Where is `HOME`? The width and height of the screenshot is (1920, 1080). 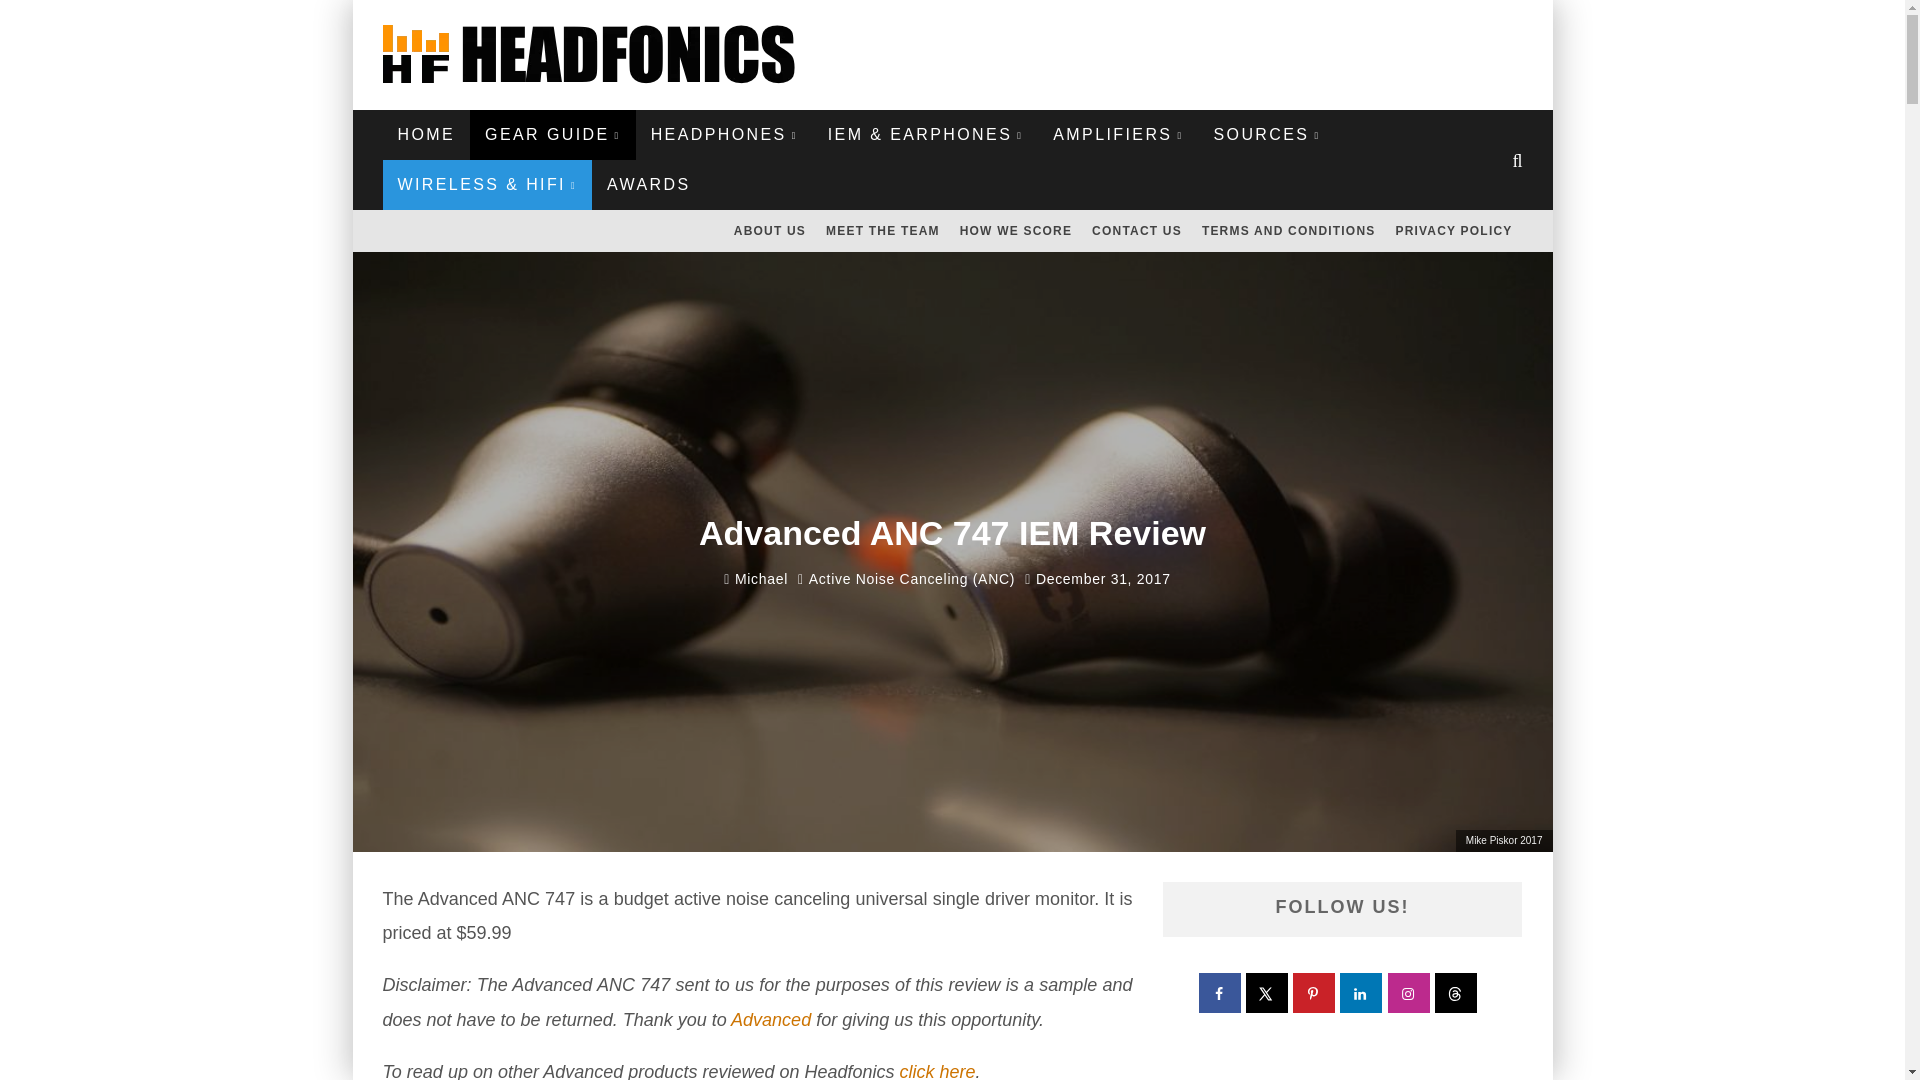 HOME is located at coordinates (426, 134).